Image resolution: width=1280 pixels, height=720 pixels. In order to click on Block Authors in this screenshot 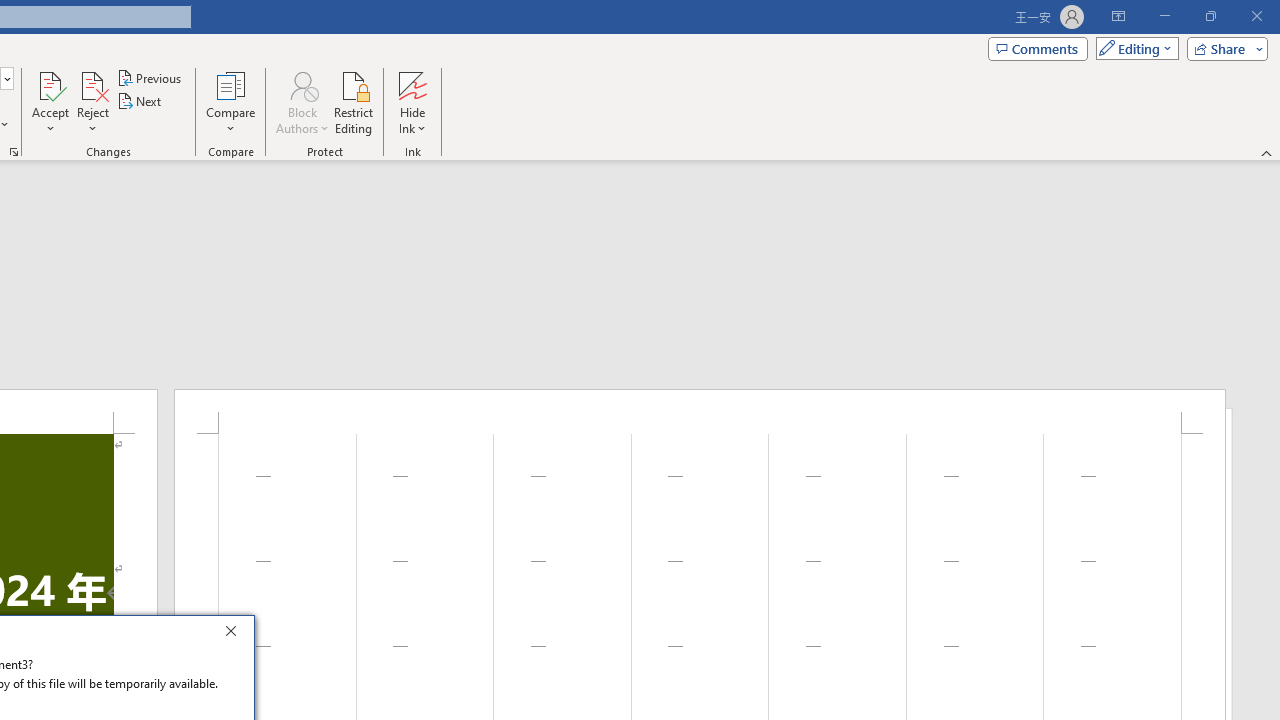, I will do `click(302, 102)`.